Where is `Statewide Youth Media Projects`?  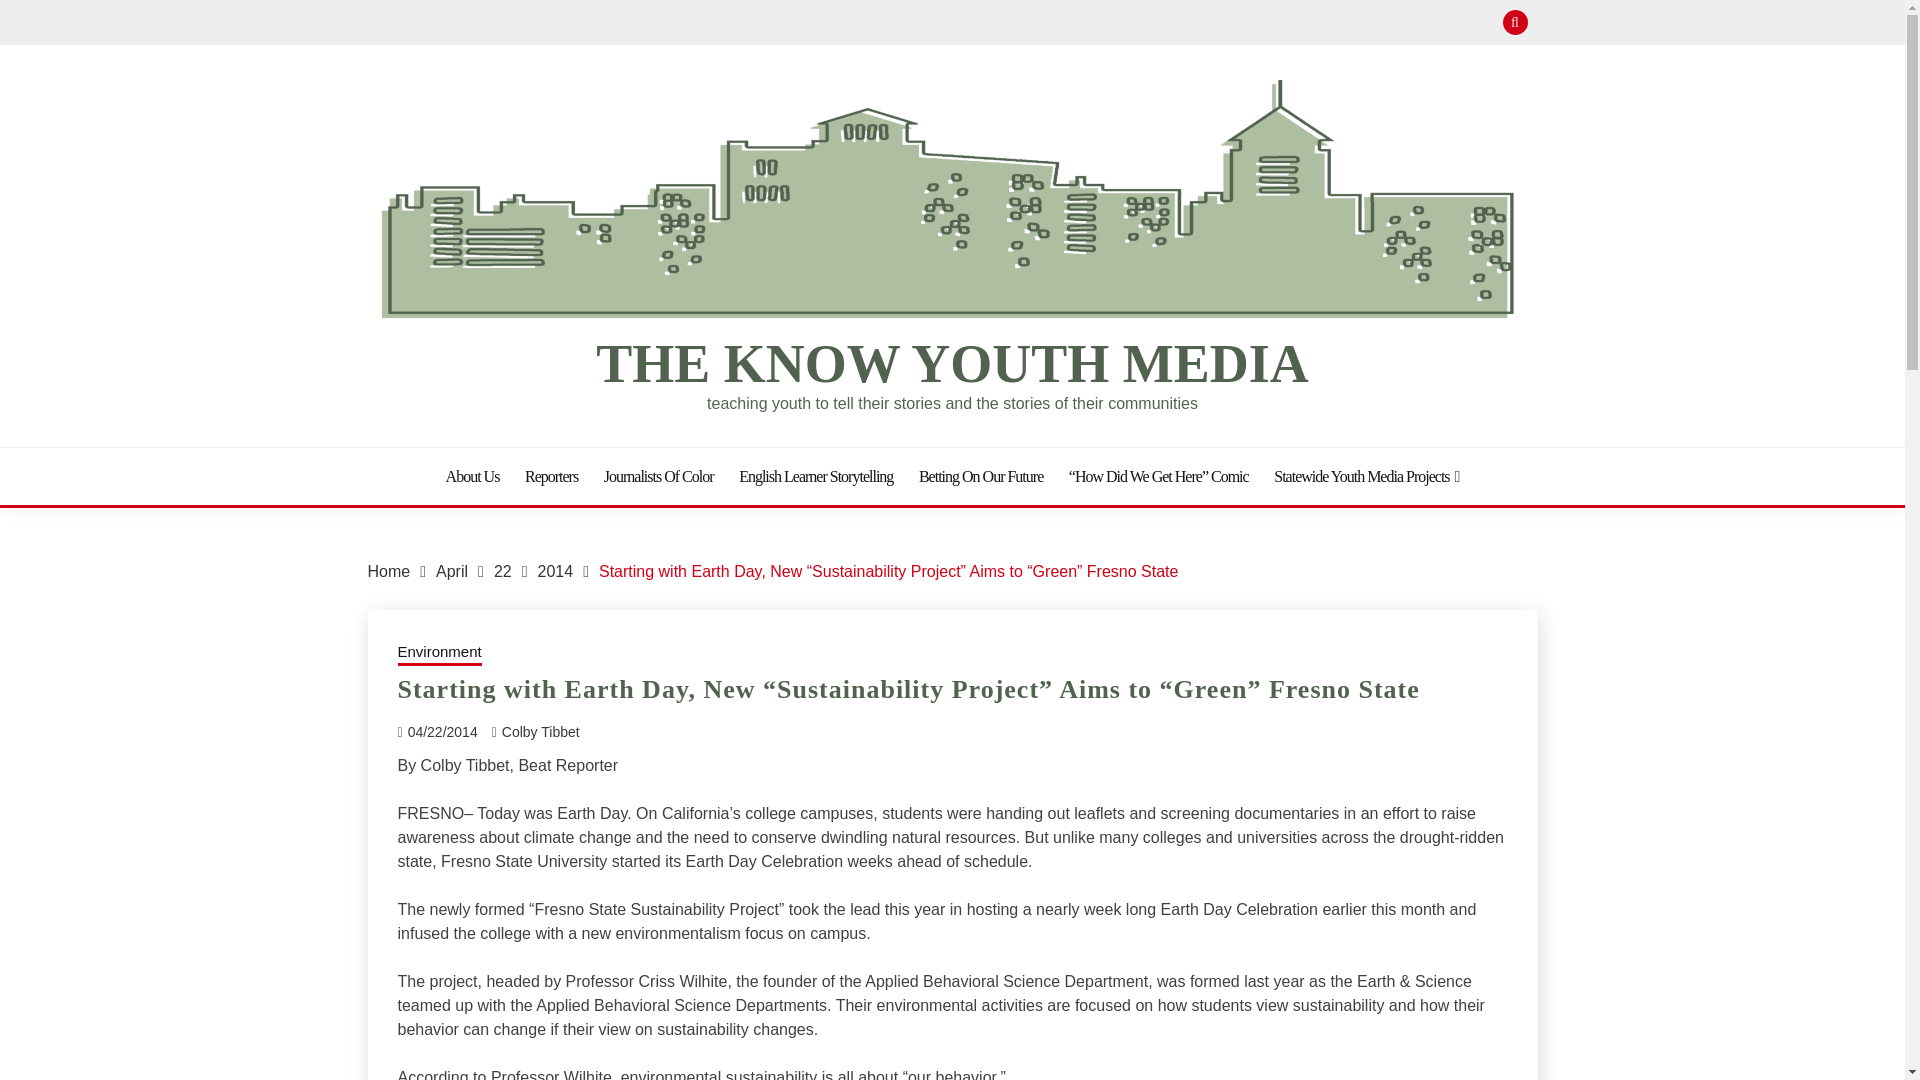 Statewide Youth Media Projects is located at coordinates (1366, 476).